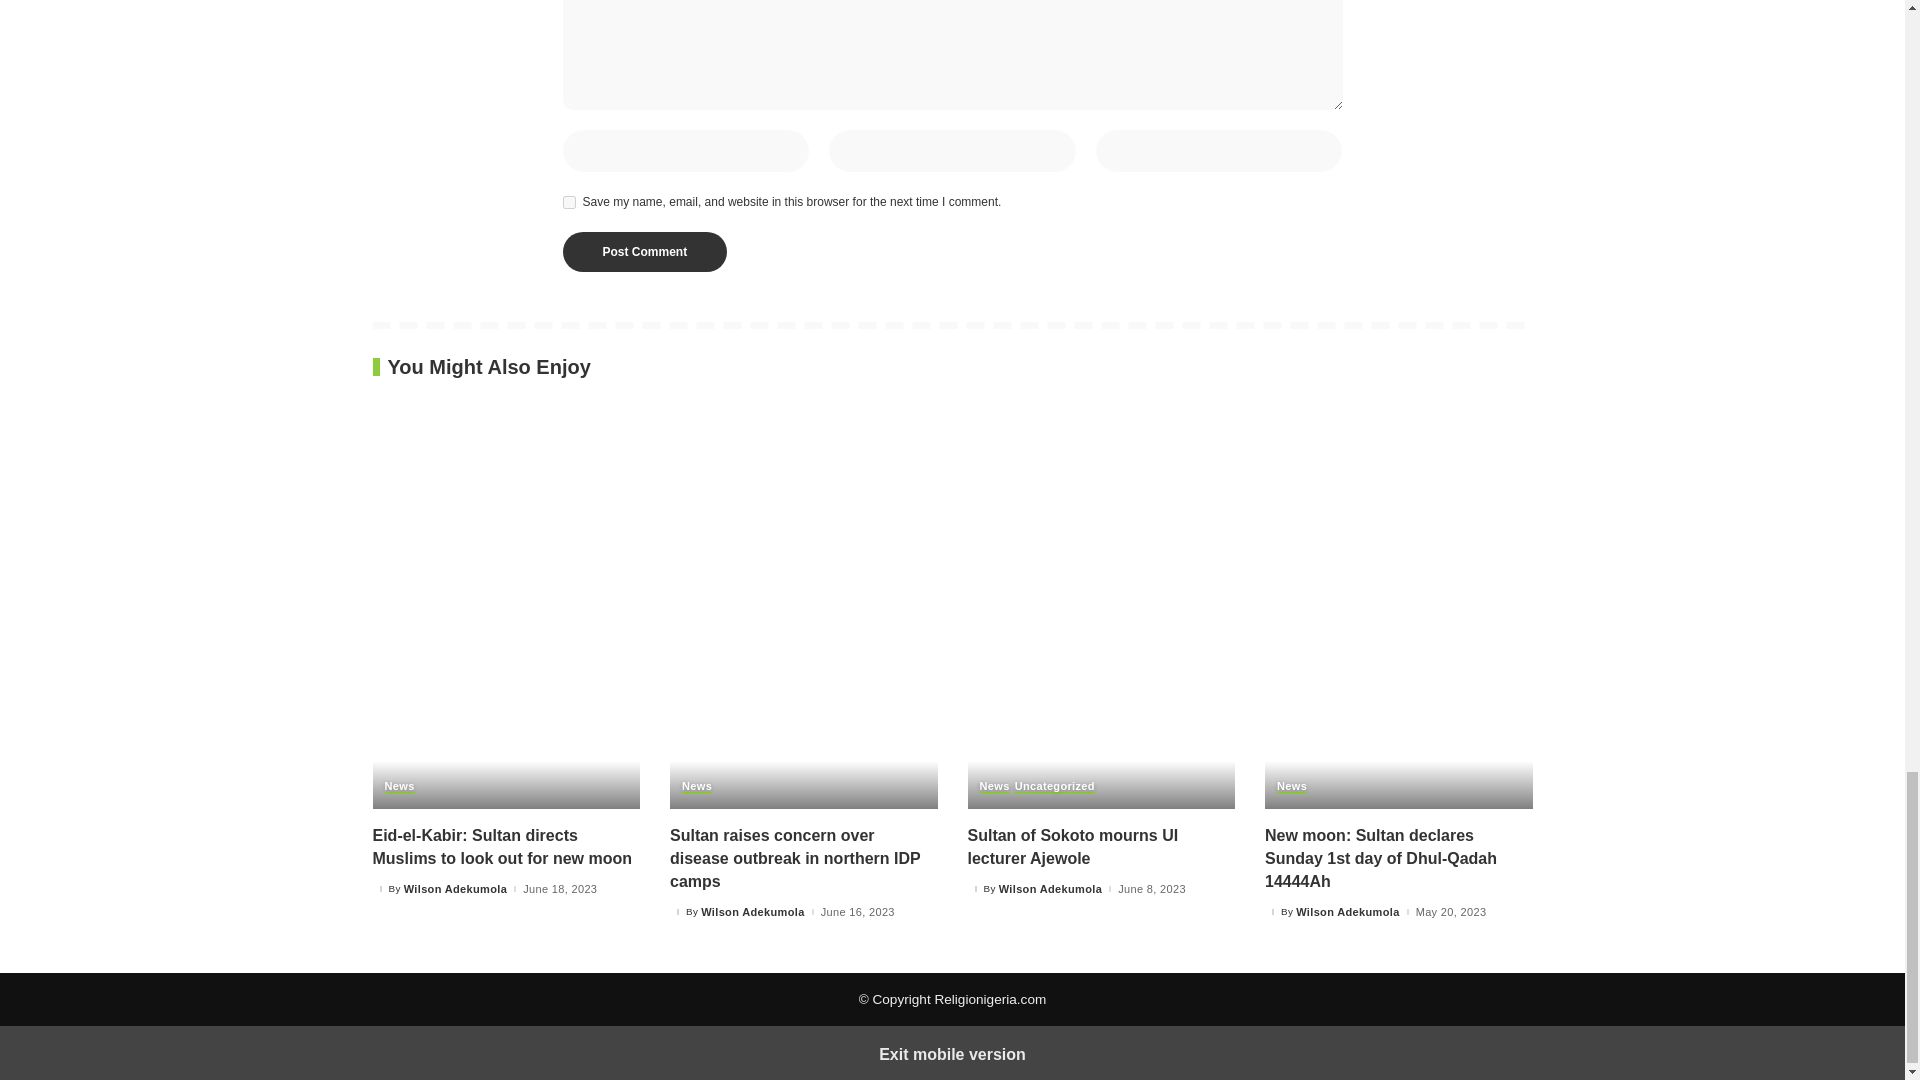 The height and width of the screenshot is (1080, 1920). Describe the element at coordinates (568, 202) in the screenshot. I see `yes` at that location.